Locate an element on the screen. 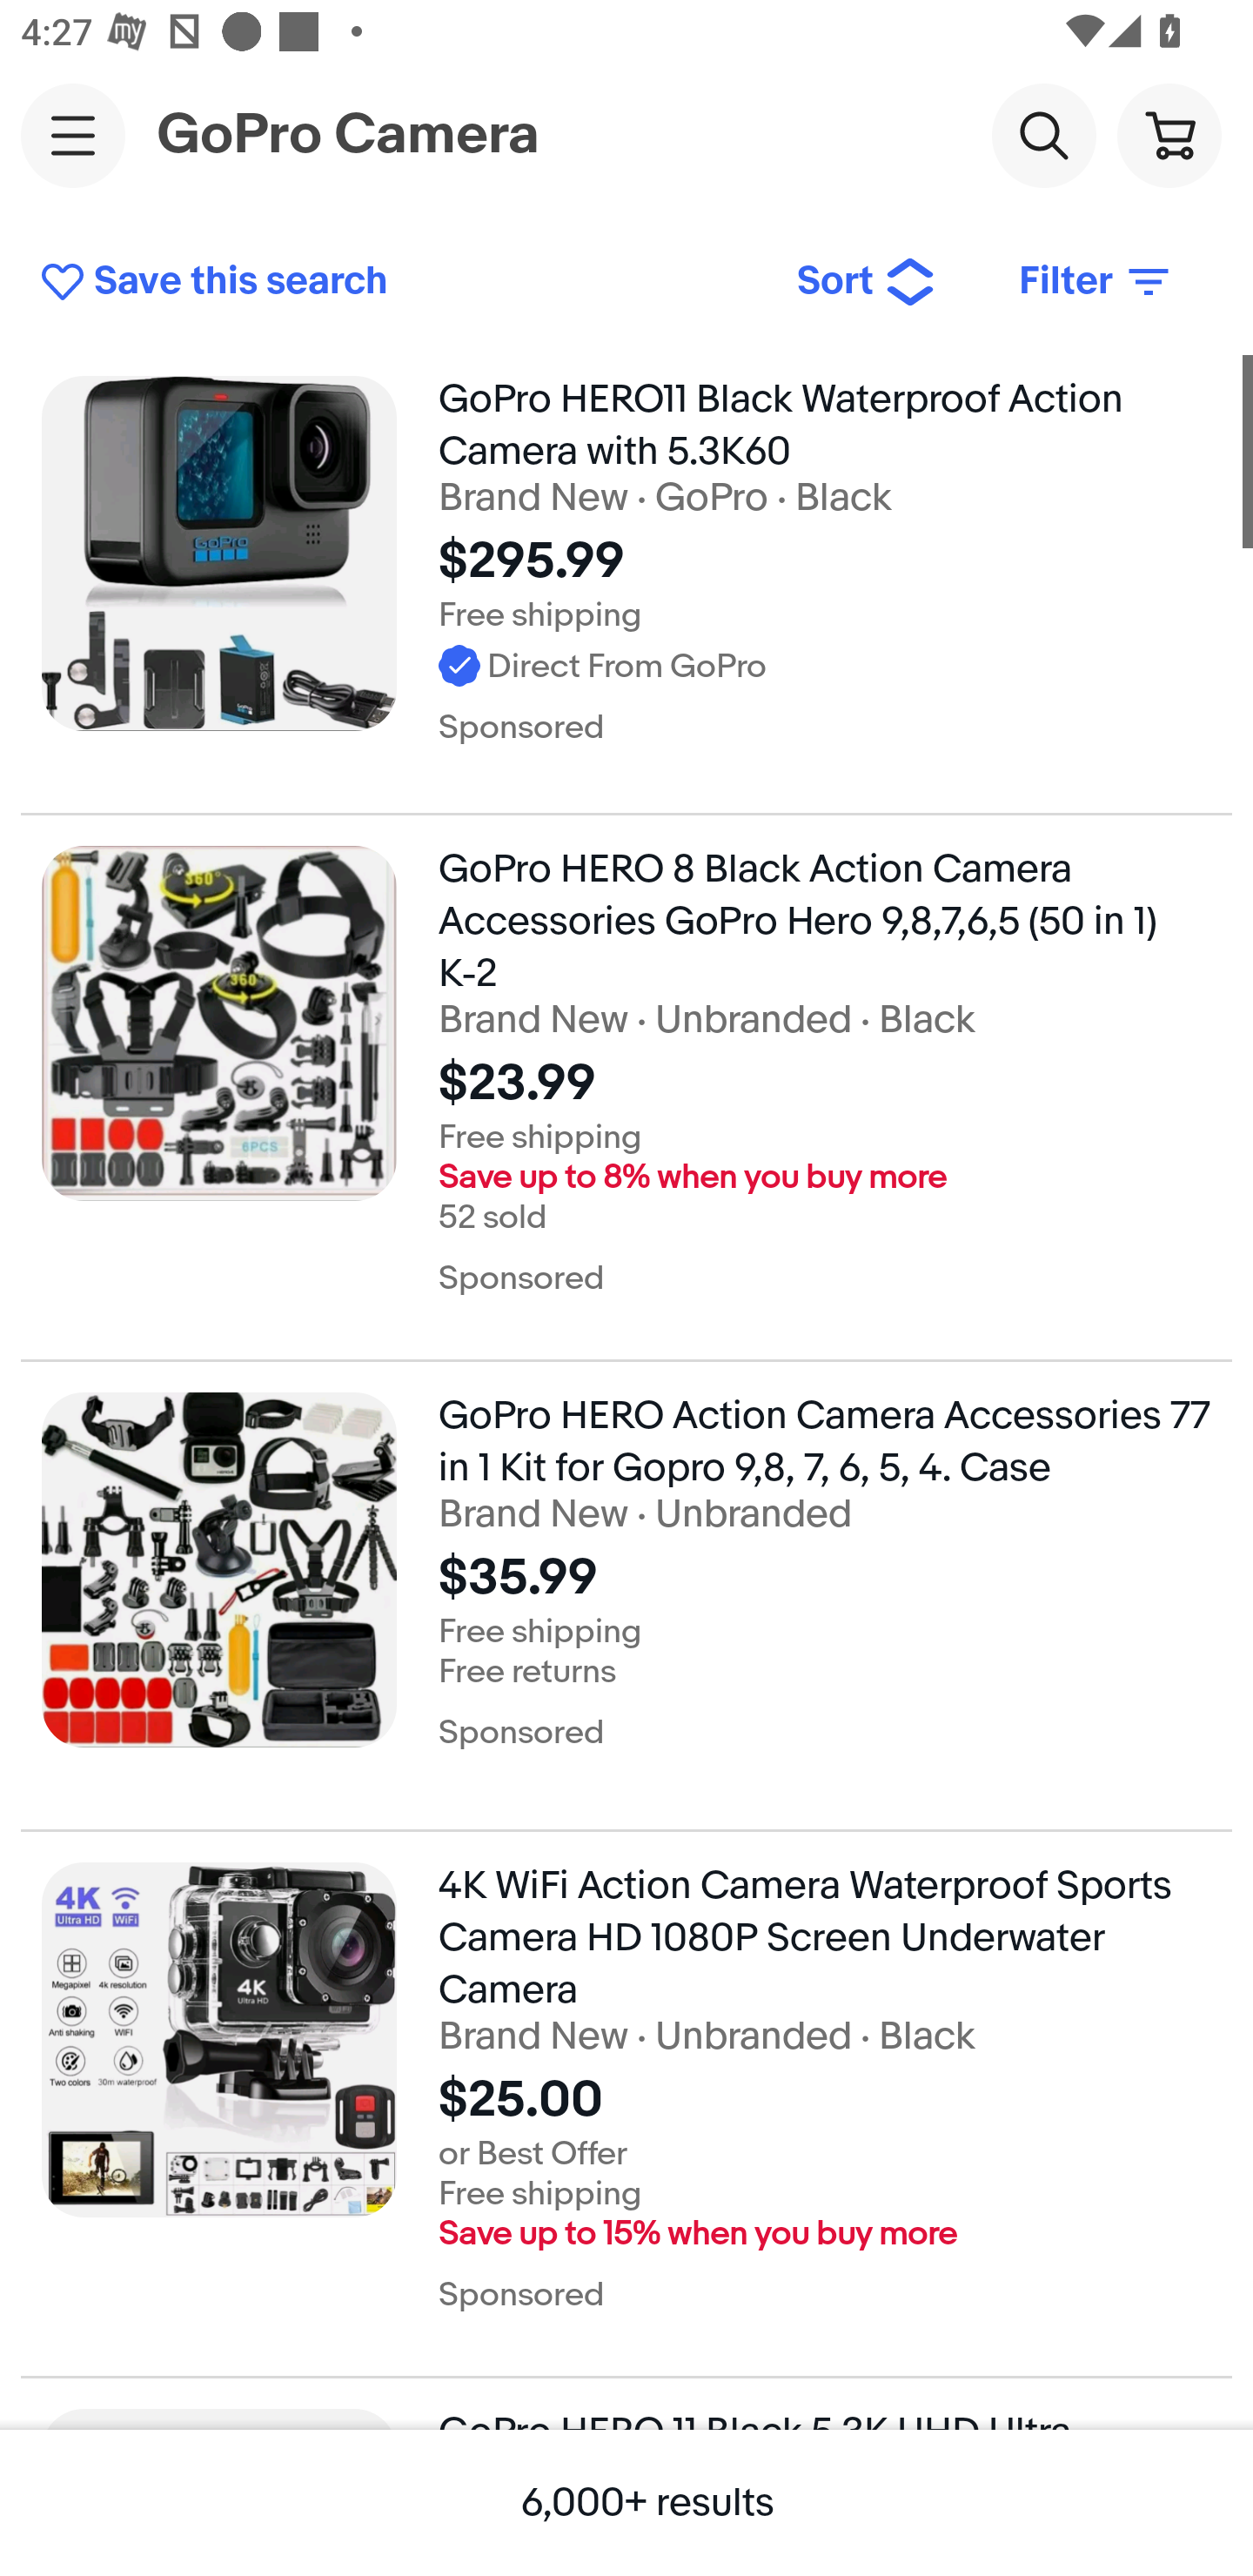 The height and width of the screenshot is (2576, 1253). Sort is located at coordinates (867, 282).